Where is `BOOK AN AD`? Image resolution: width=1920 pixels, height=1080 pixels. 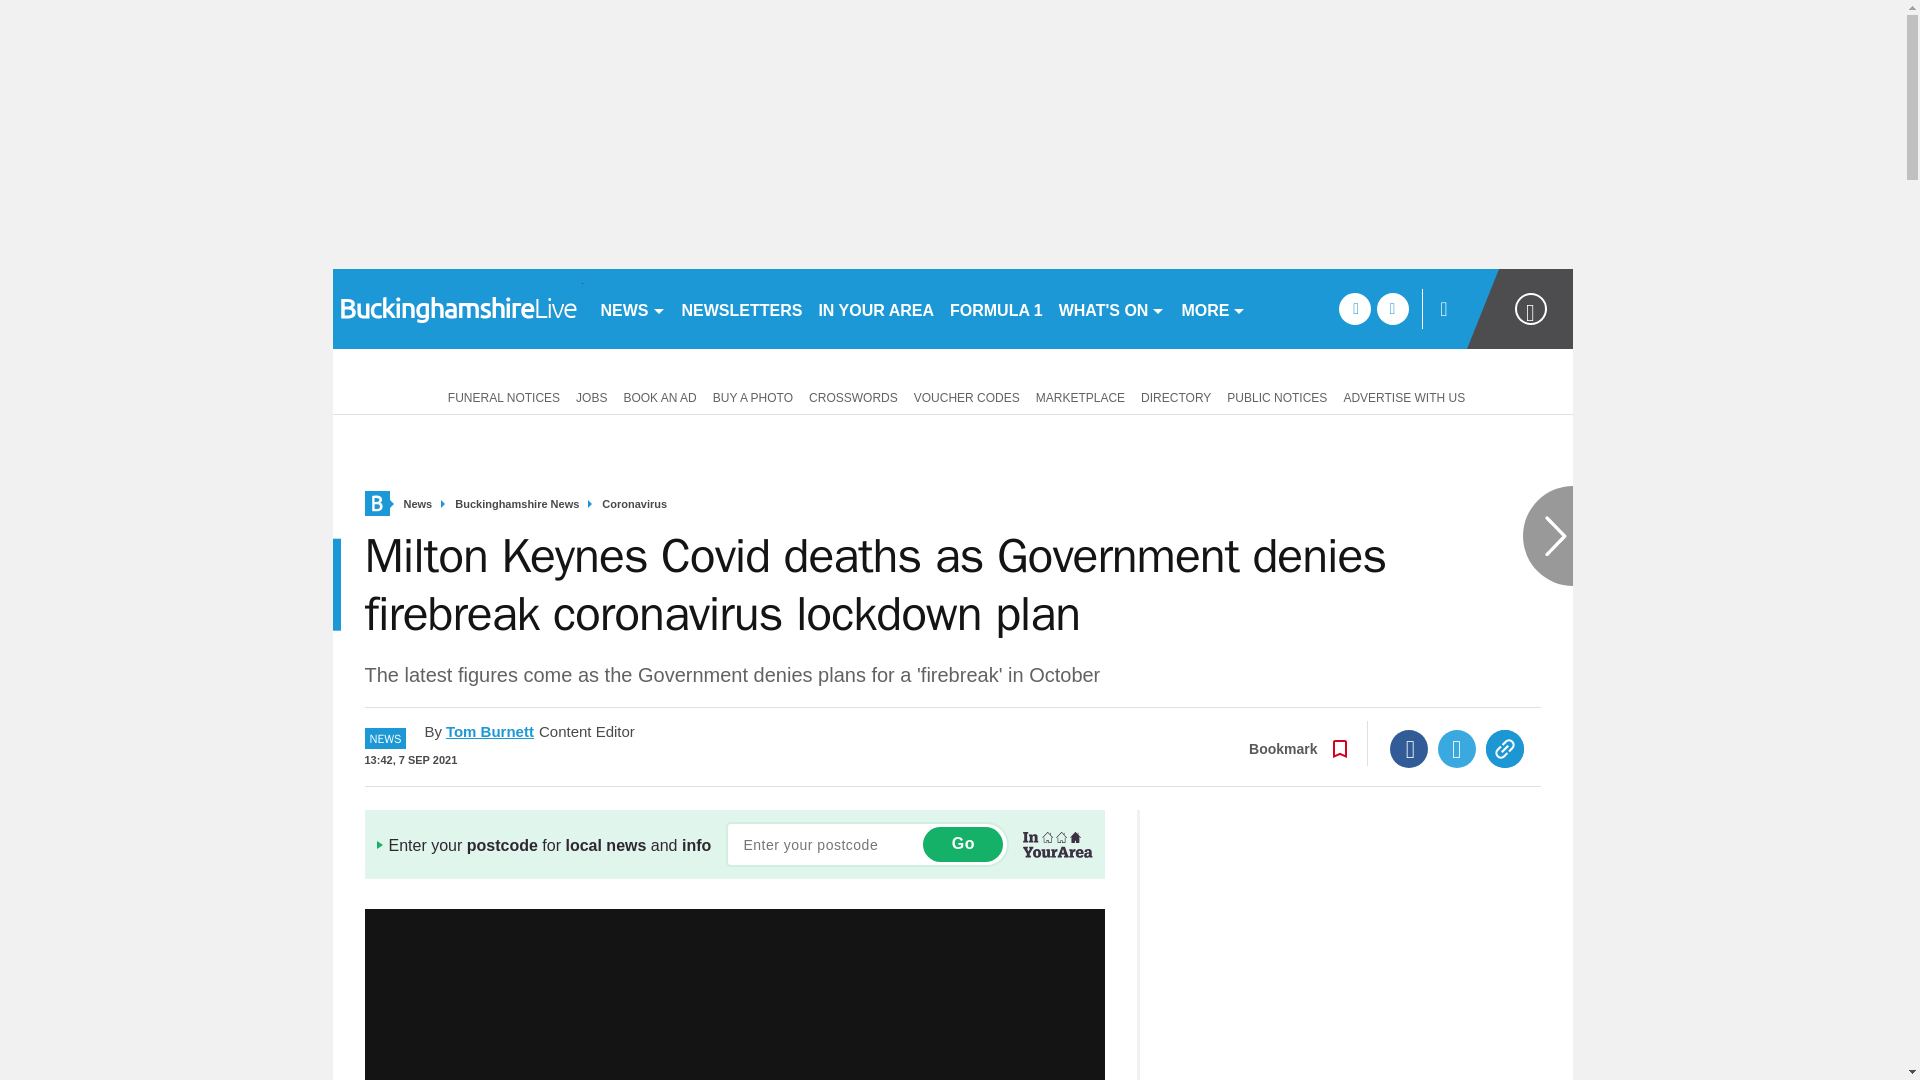 BOOK AN AD is located at coordinates (659, 396).